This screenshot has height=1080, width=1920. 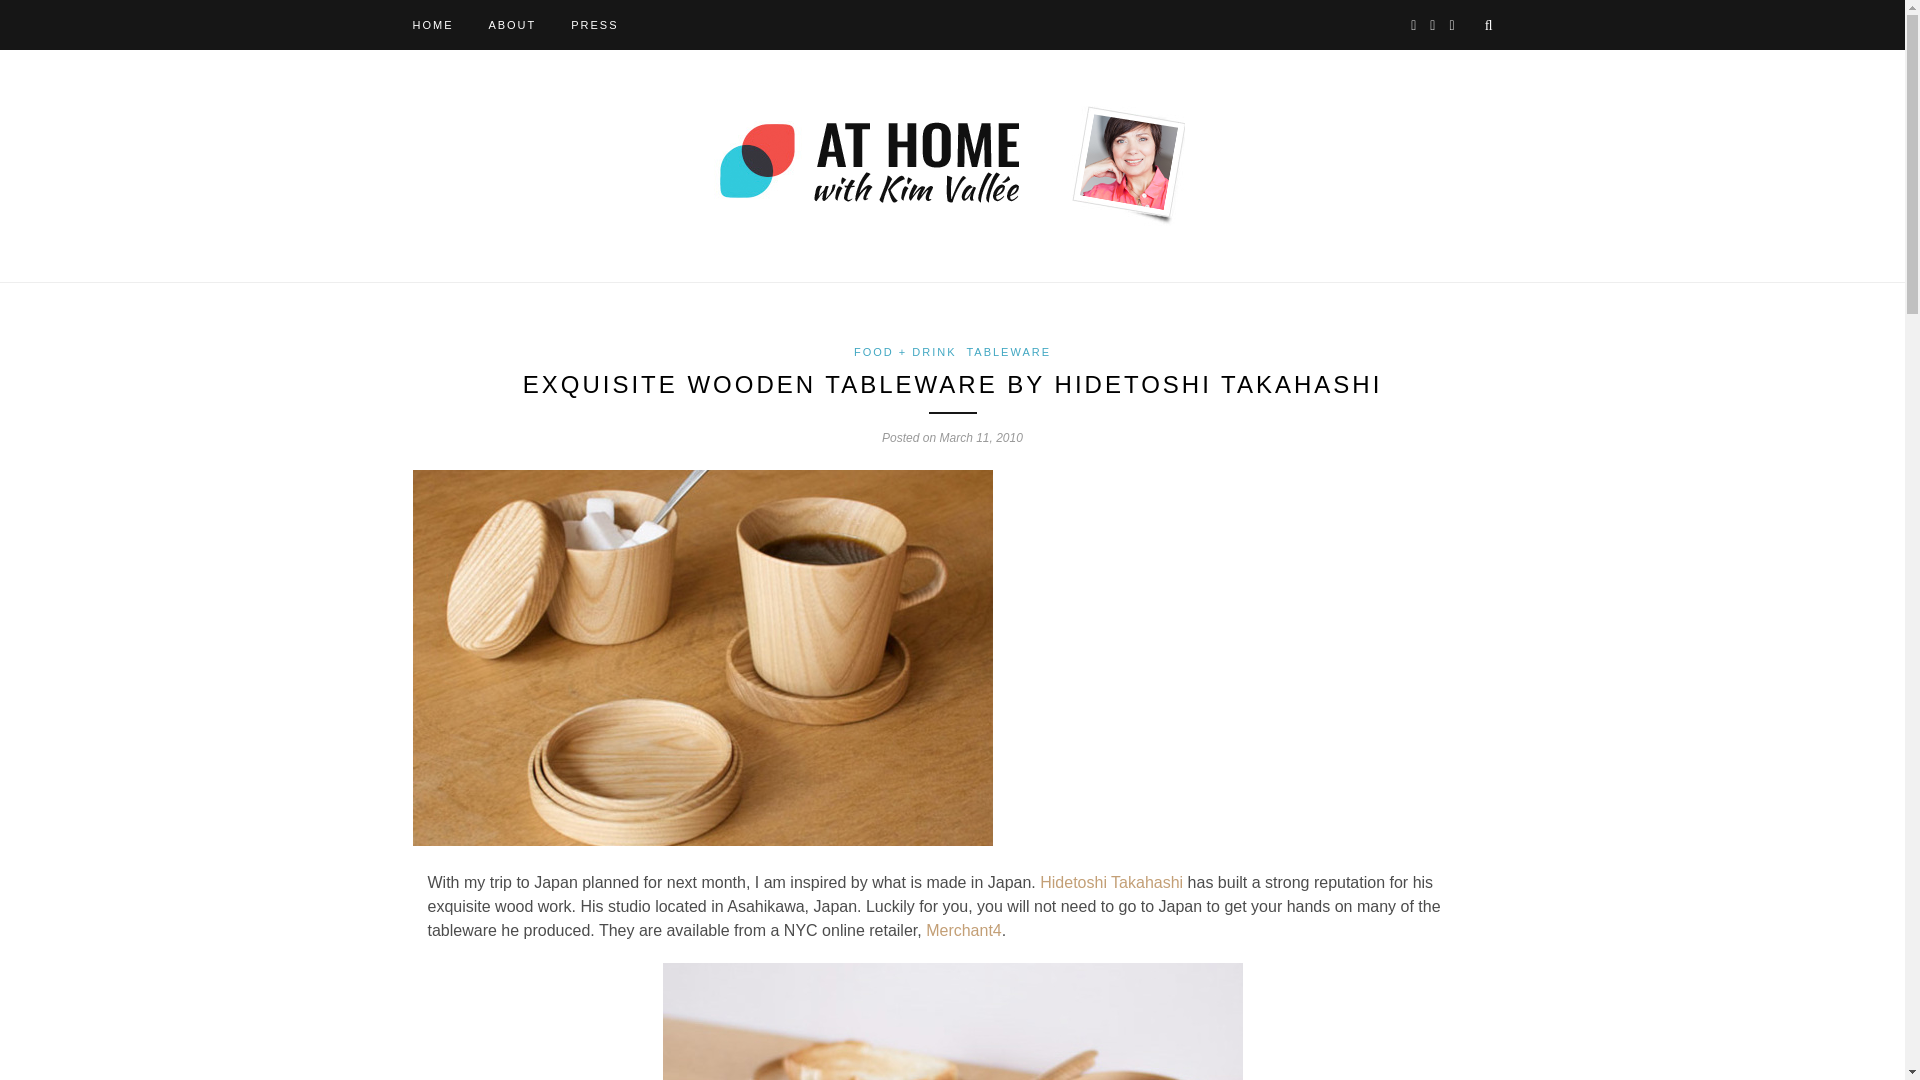 What do you see at coordinates (1111, 882) in the screenshot?
I see `Hidetoshi Takahashi` at bounding box center [1111, 882].